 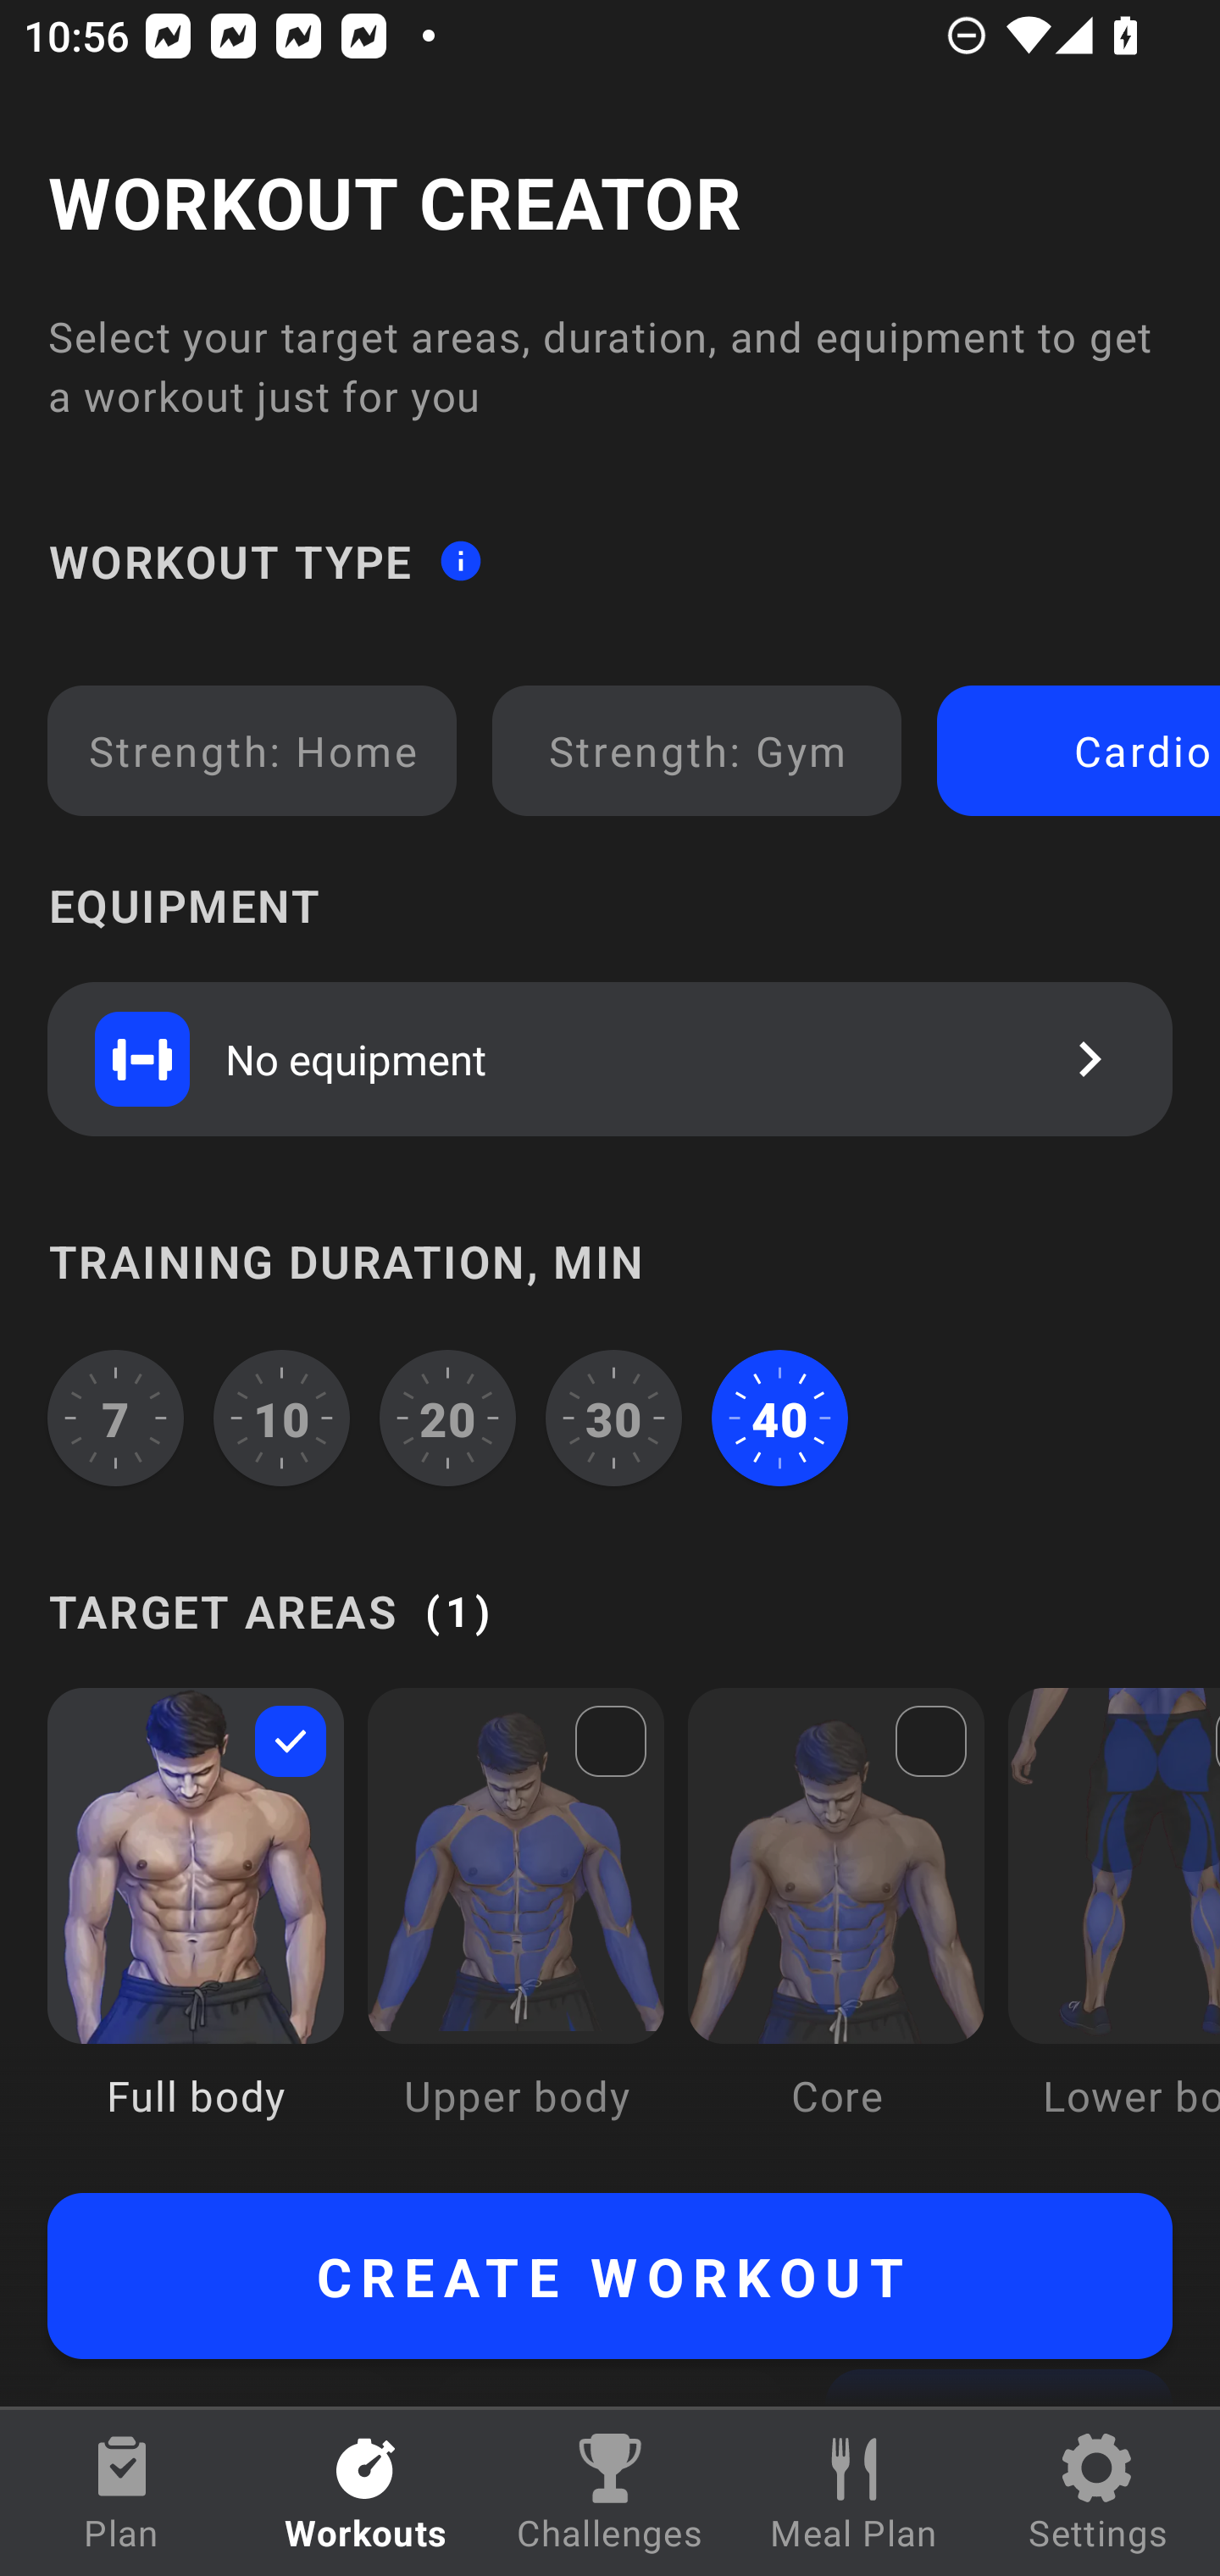 What do you see at coordinates (854, 2493) in the screenshot?
I see ` Meal Plan ` at bounding box center [854, 2493].